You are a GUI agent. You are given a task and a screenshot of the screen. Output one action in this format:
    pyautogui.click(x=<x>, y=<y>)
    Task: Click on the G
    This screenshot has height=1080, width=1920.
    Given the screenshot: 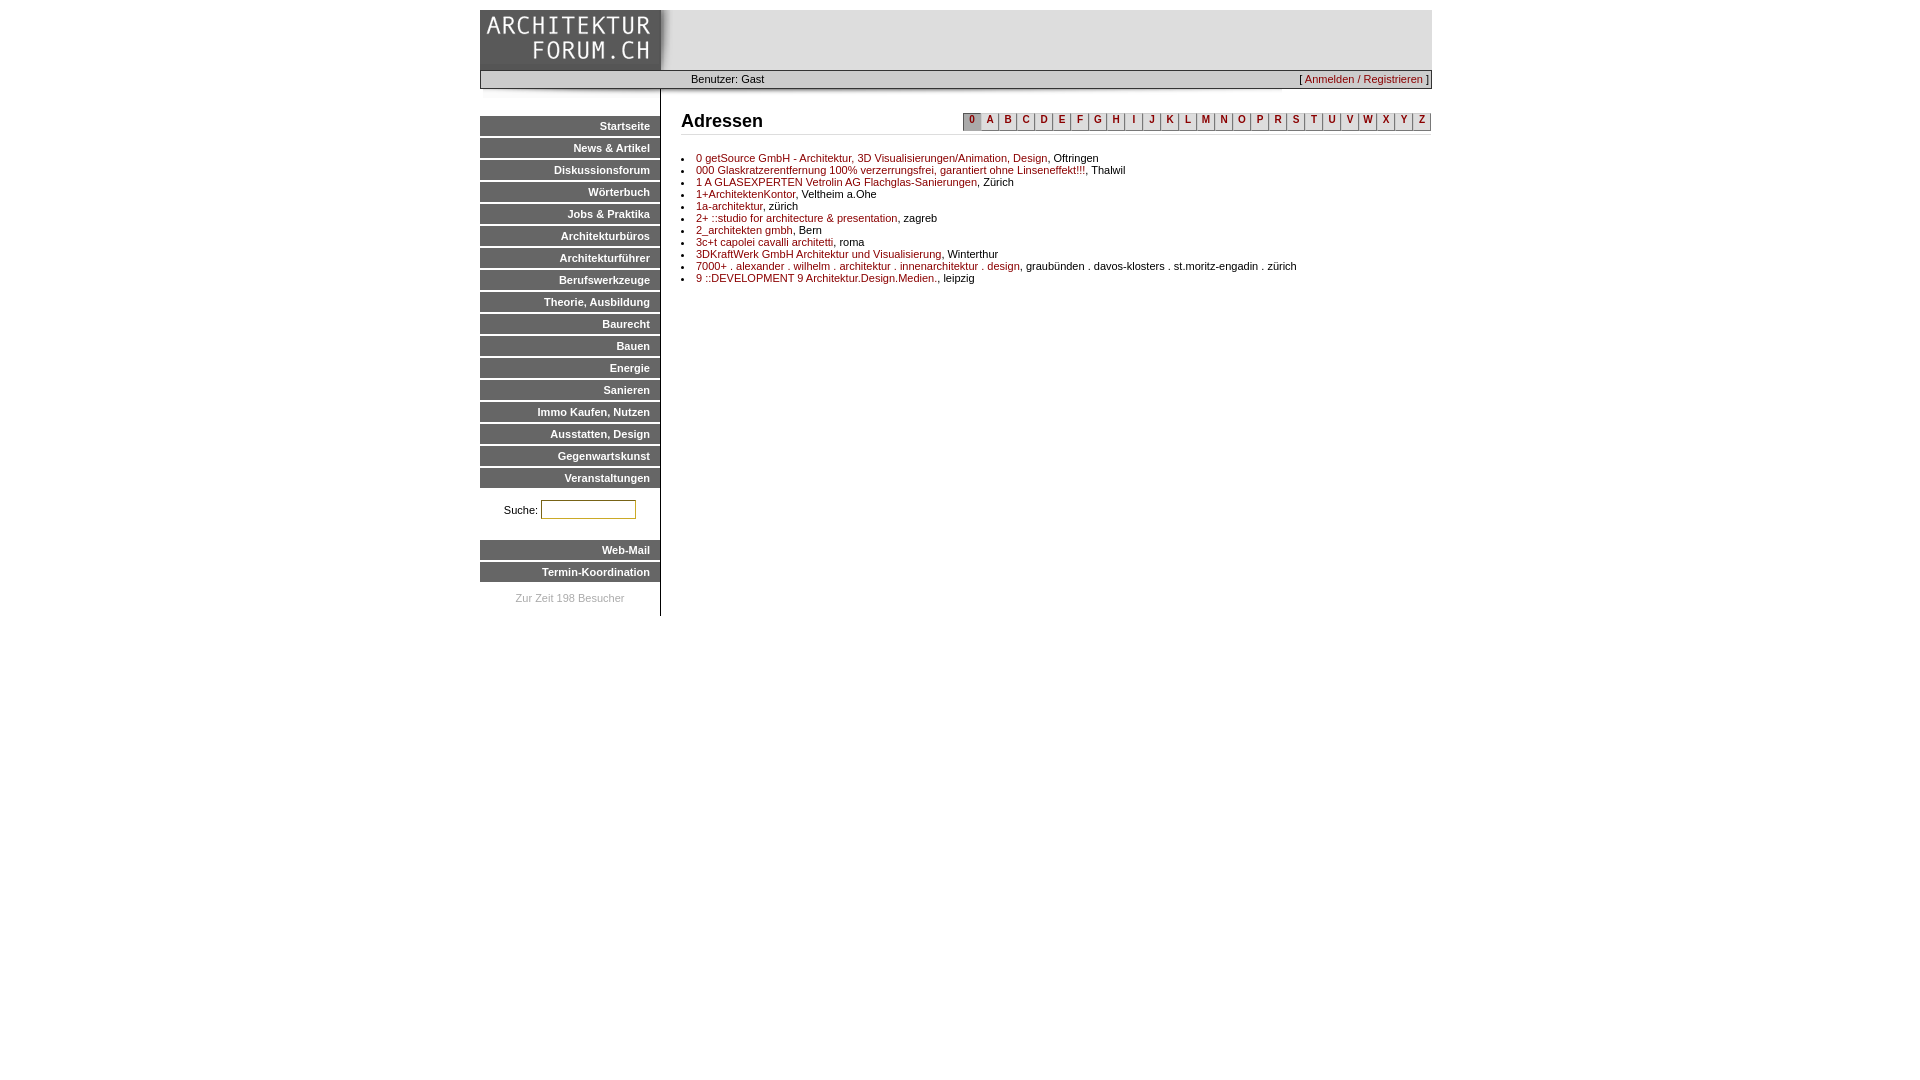 What is the action you would take?
    pyautogui.click(x=1098, y=122)
    